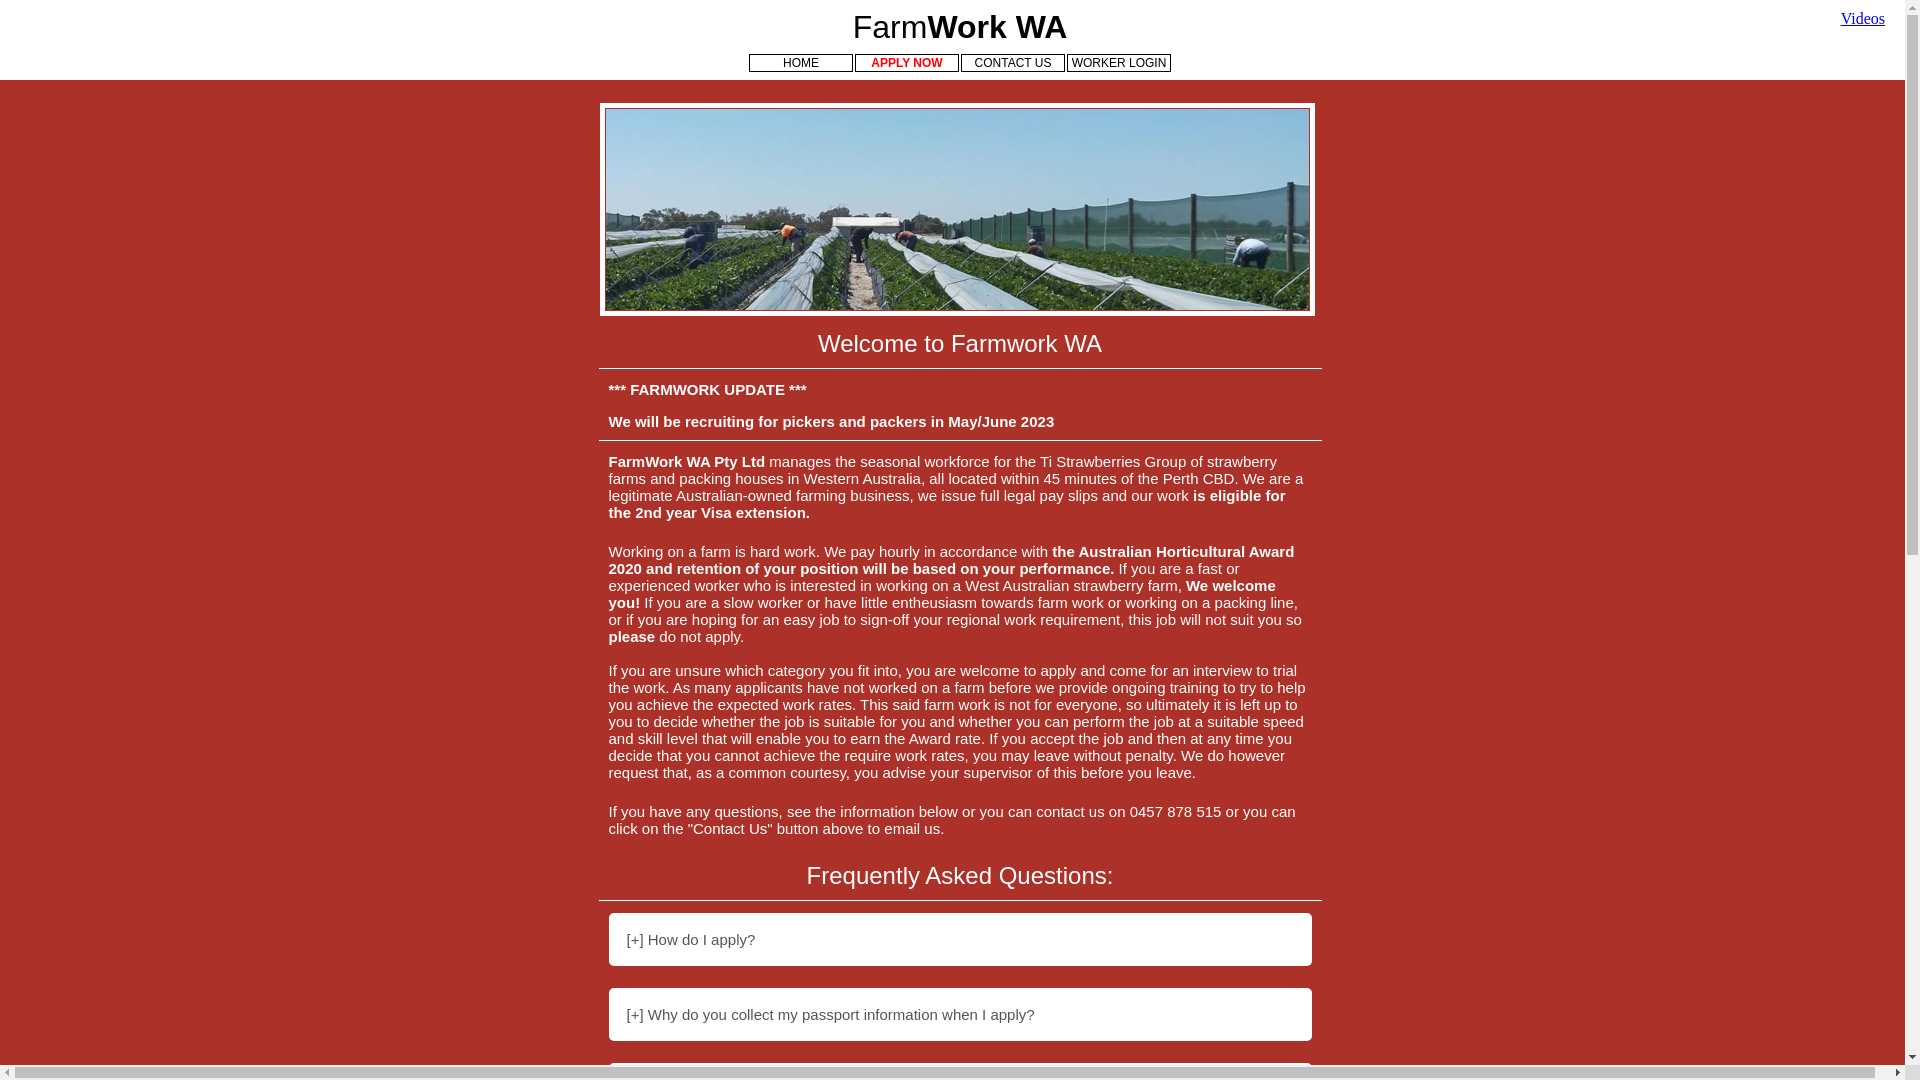 The image size is (1920, 1080). Describe the element at coordinates (907, 63) in the screenshot. I see `APPLY NOW` at that location.